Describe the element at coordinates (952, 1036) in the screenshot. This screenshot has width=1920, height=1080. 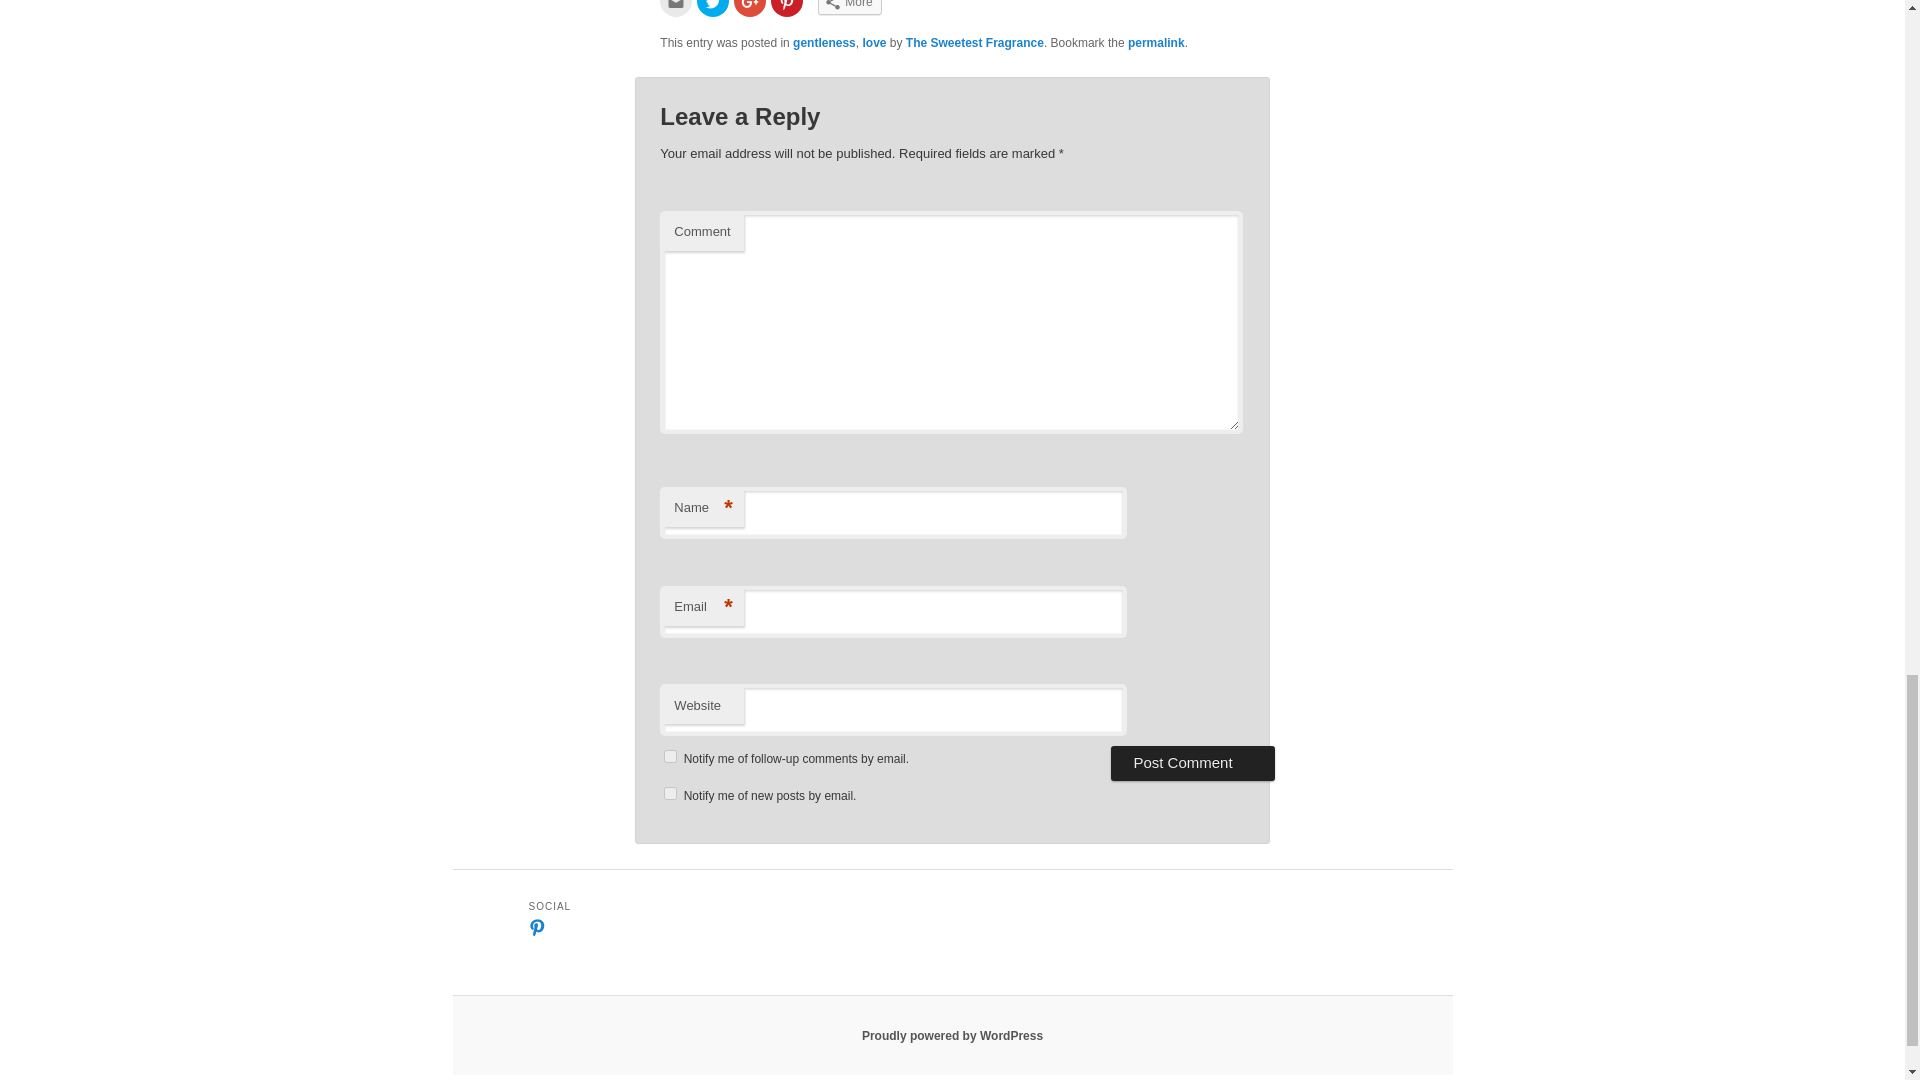
I see `Proudly powered by WordPress` at that location.